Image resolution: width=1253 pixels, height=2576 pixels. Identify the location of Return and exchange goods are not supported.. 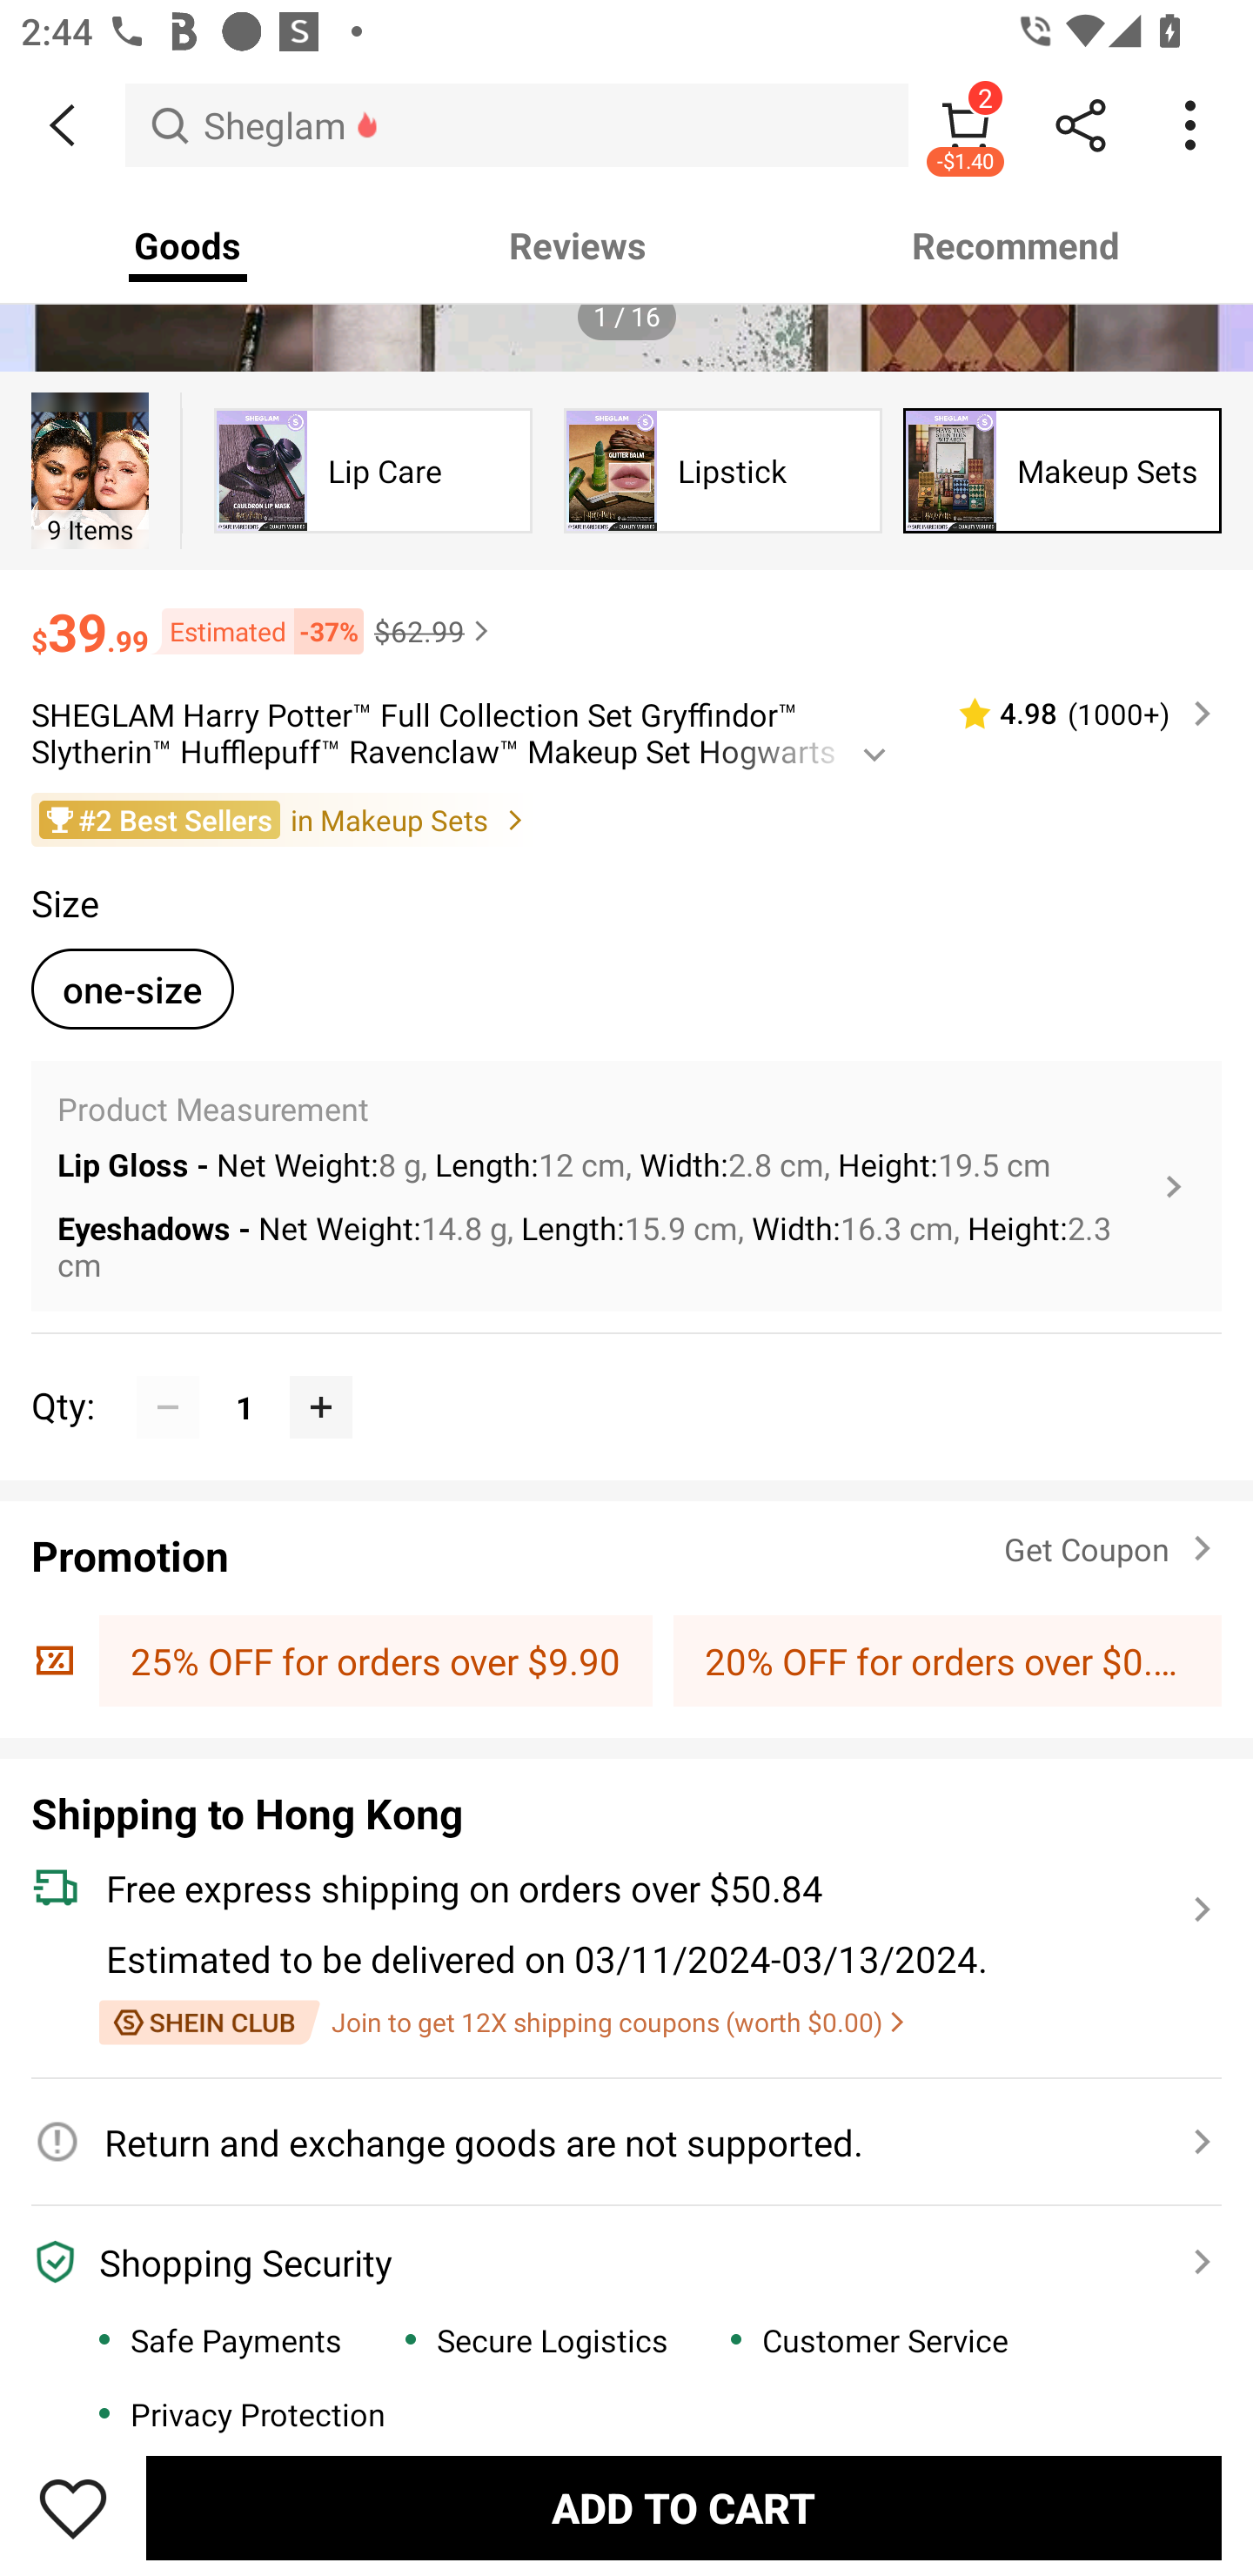
(609, 2141).